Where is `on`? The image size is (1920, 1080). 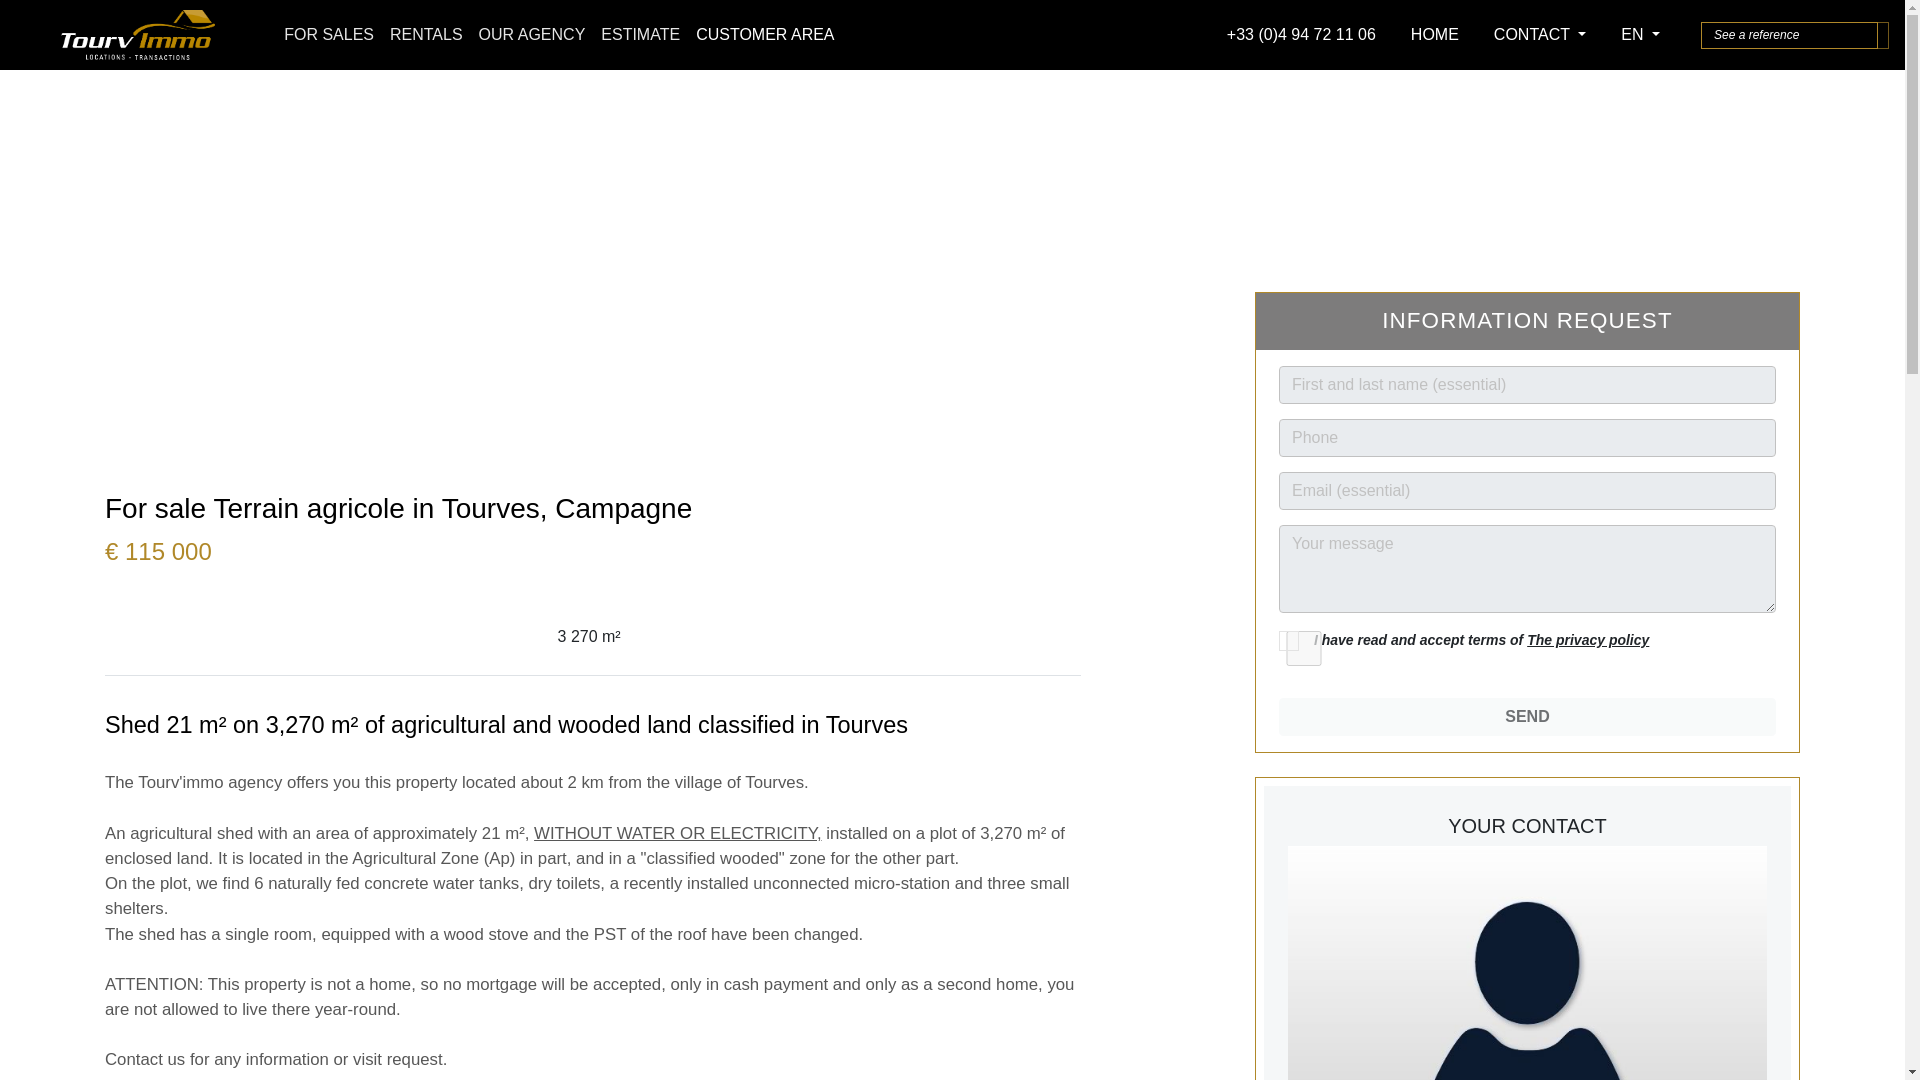 on is located at coordinates (1303, 648).